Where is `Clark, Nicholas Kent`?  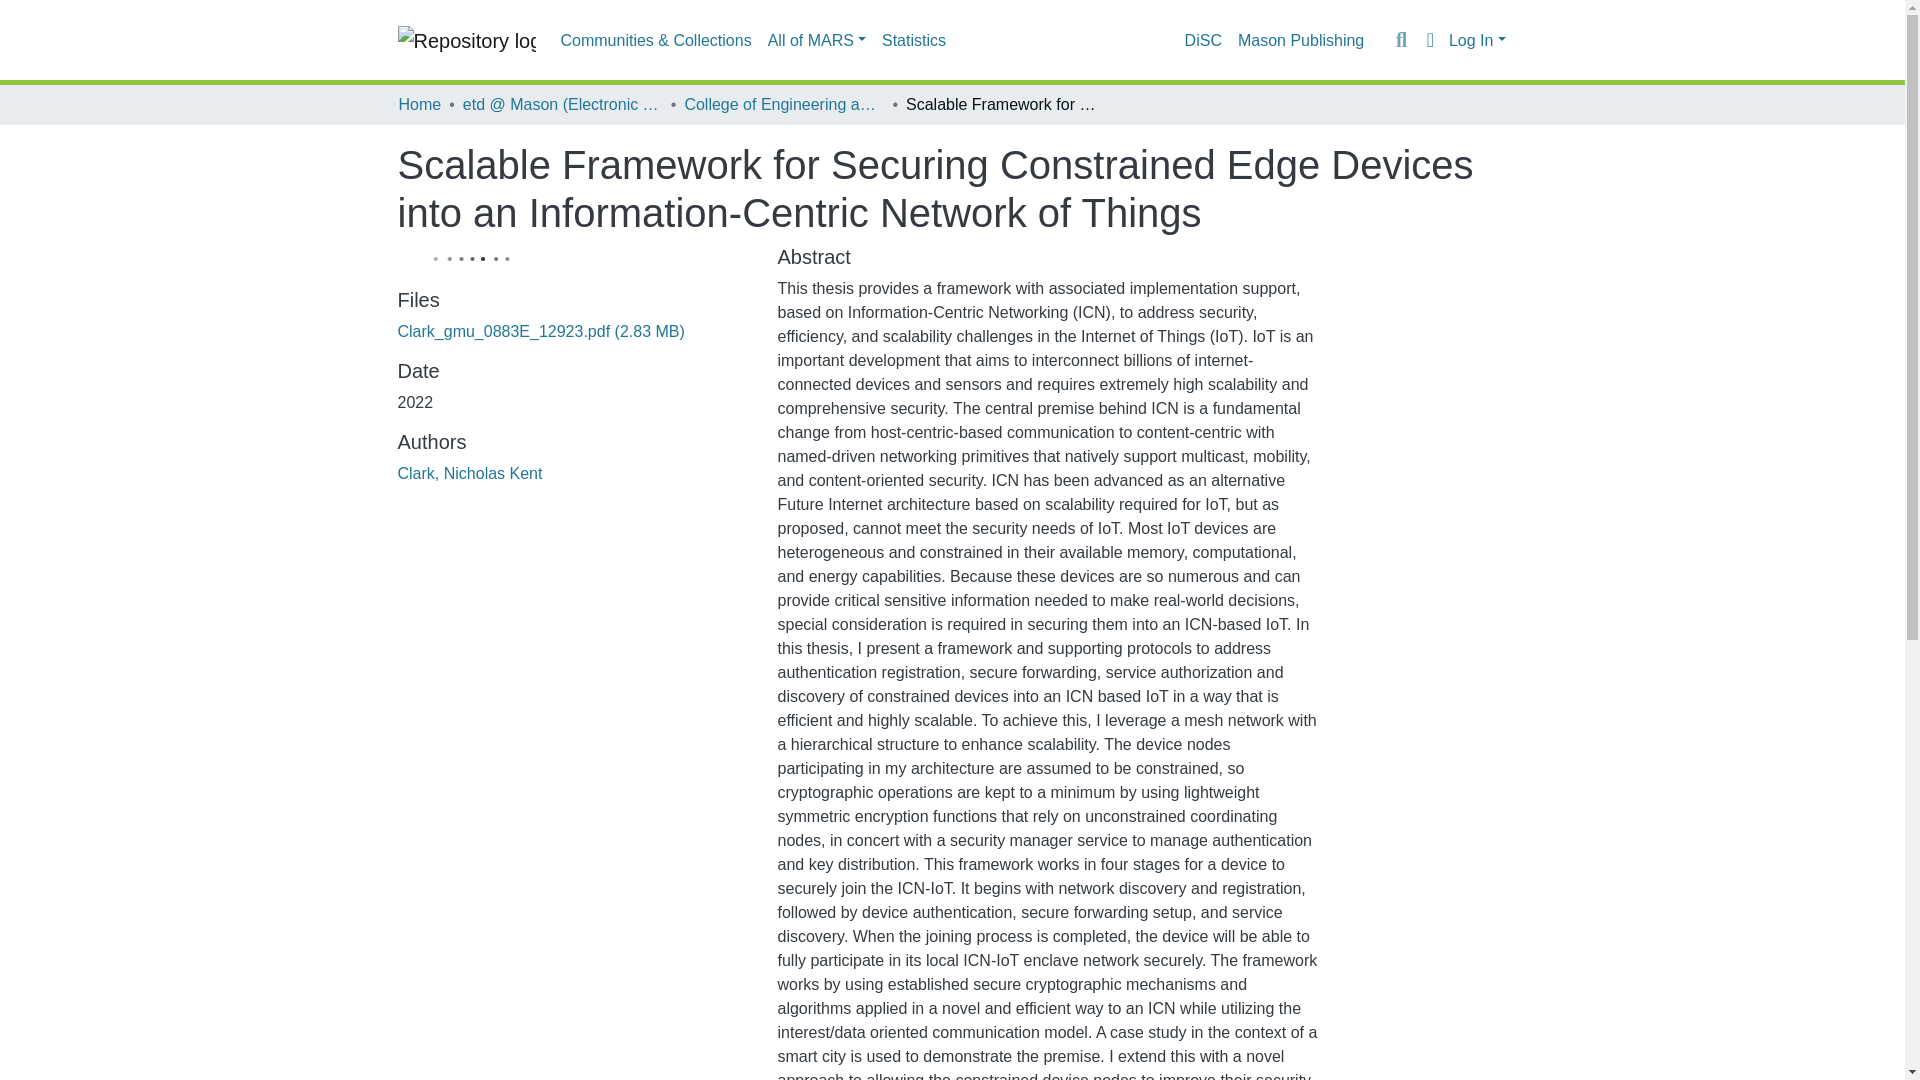
Clark, Nicholas Kent is located at coordinates (470, 473).